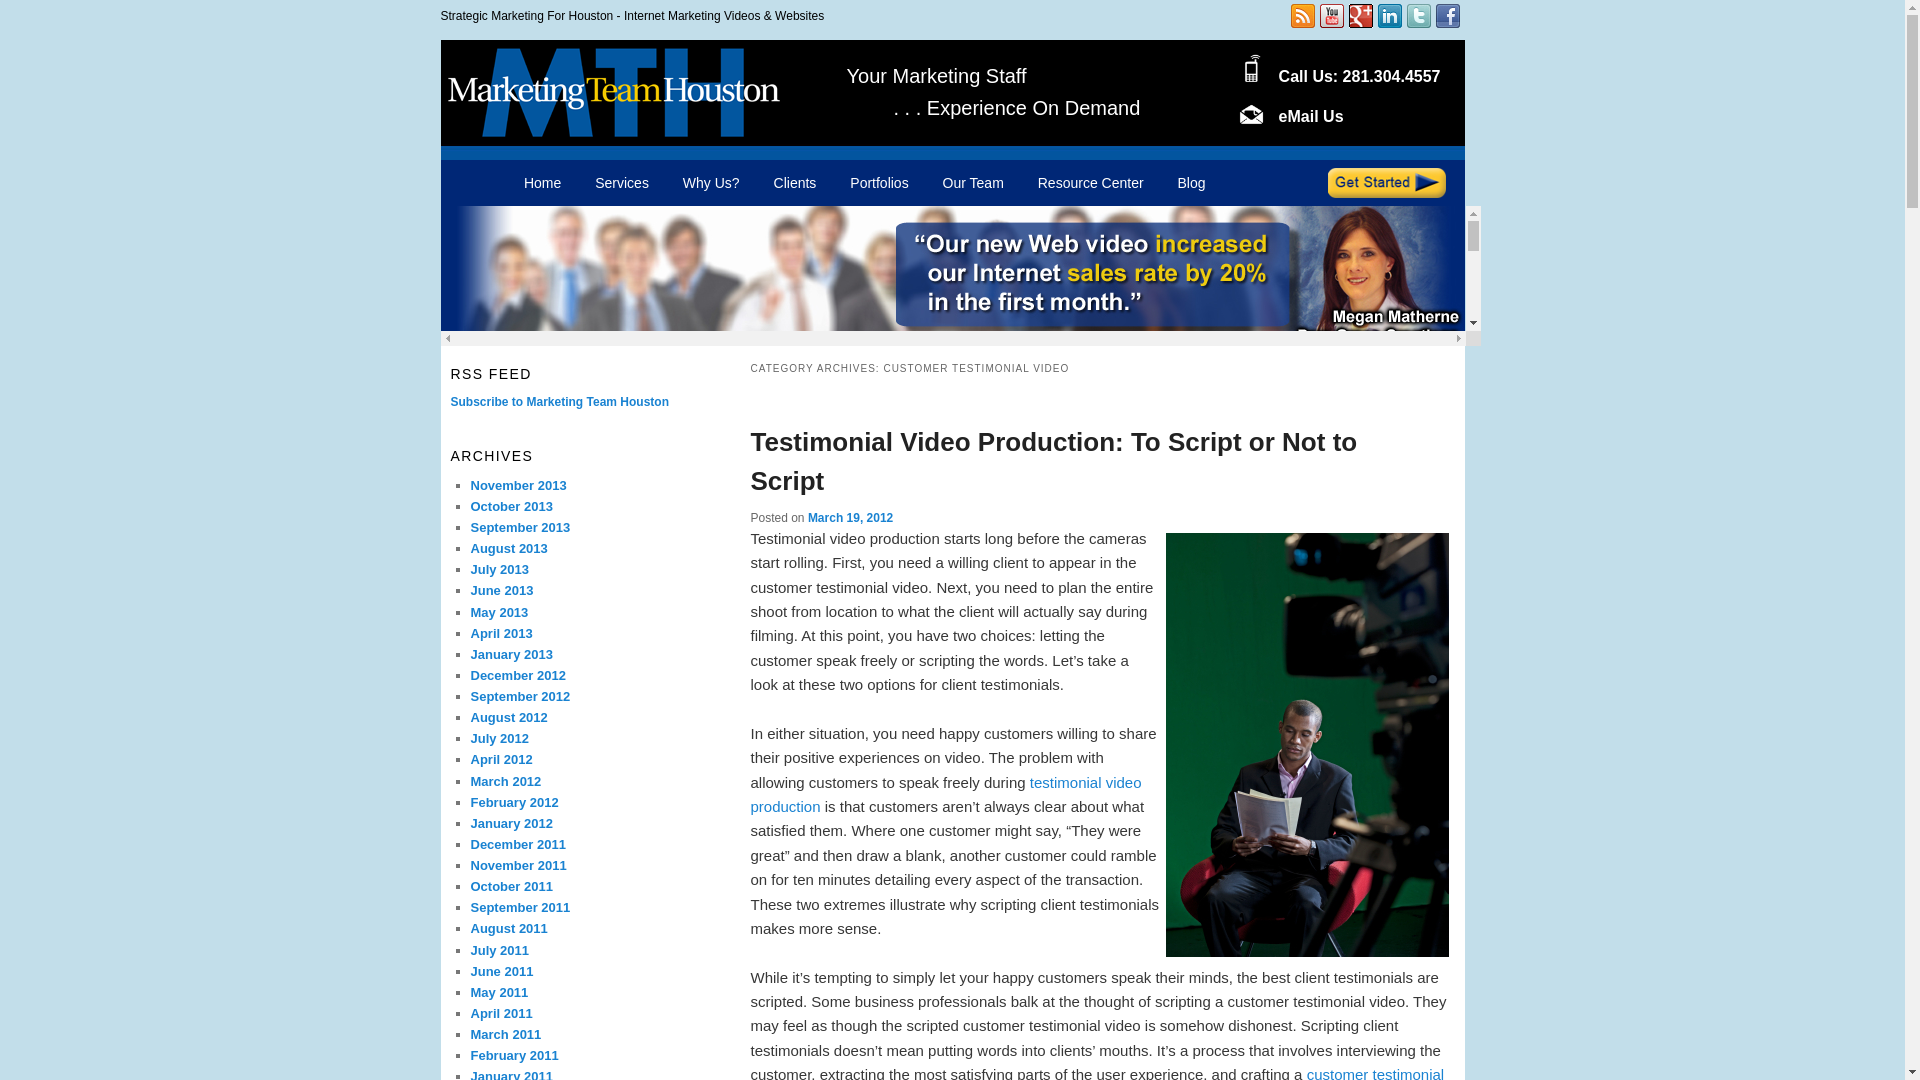  What do you see at coordinates (879, 183) in the screenshot?
I see `Portfolios` at bounding box center [879, 183].